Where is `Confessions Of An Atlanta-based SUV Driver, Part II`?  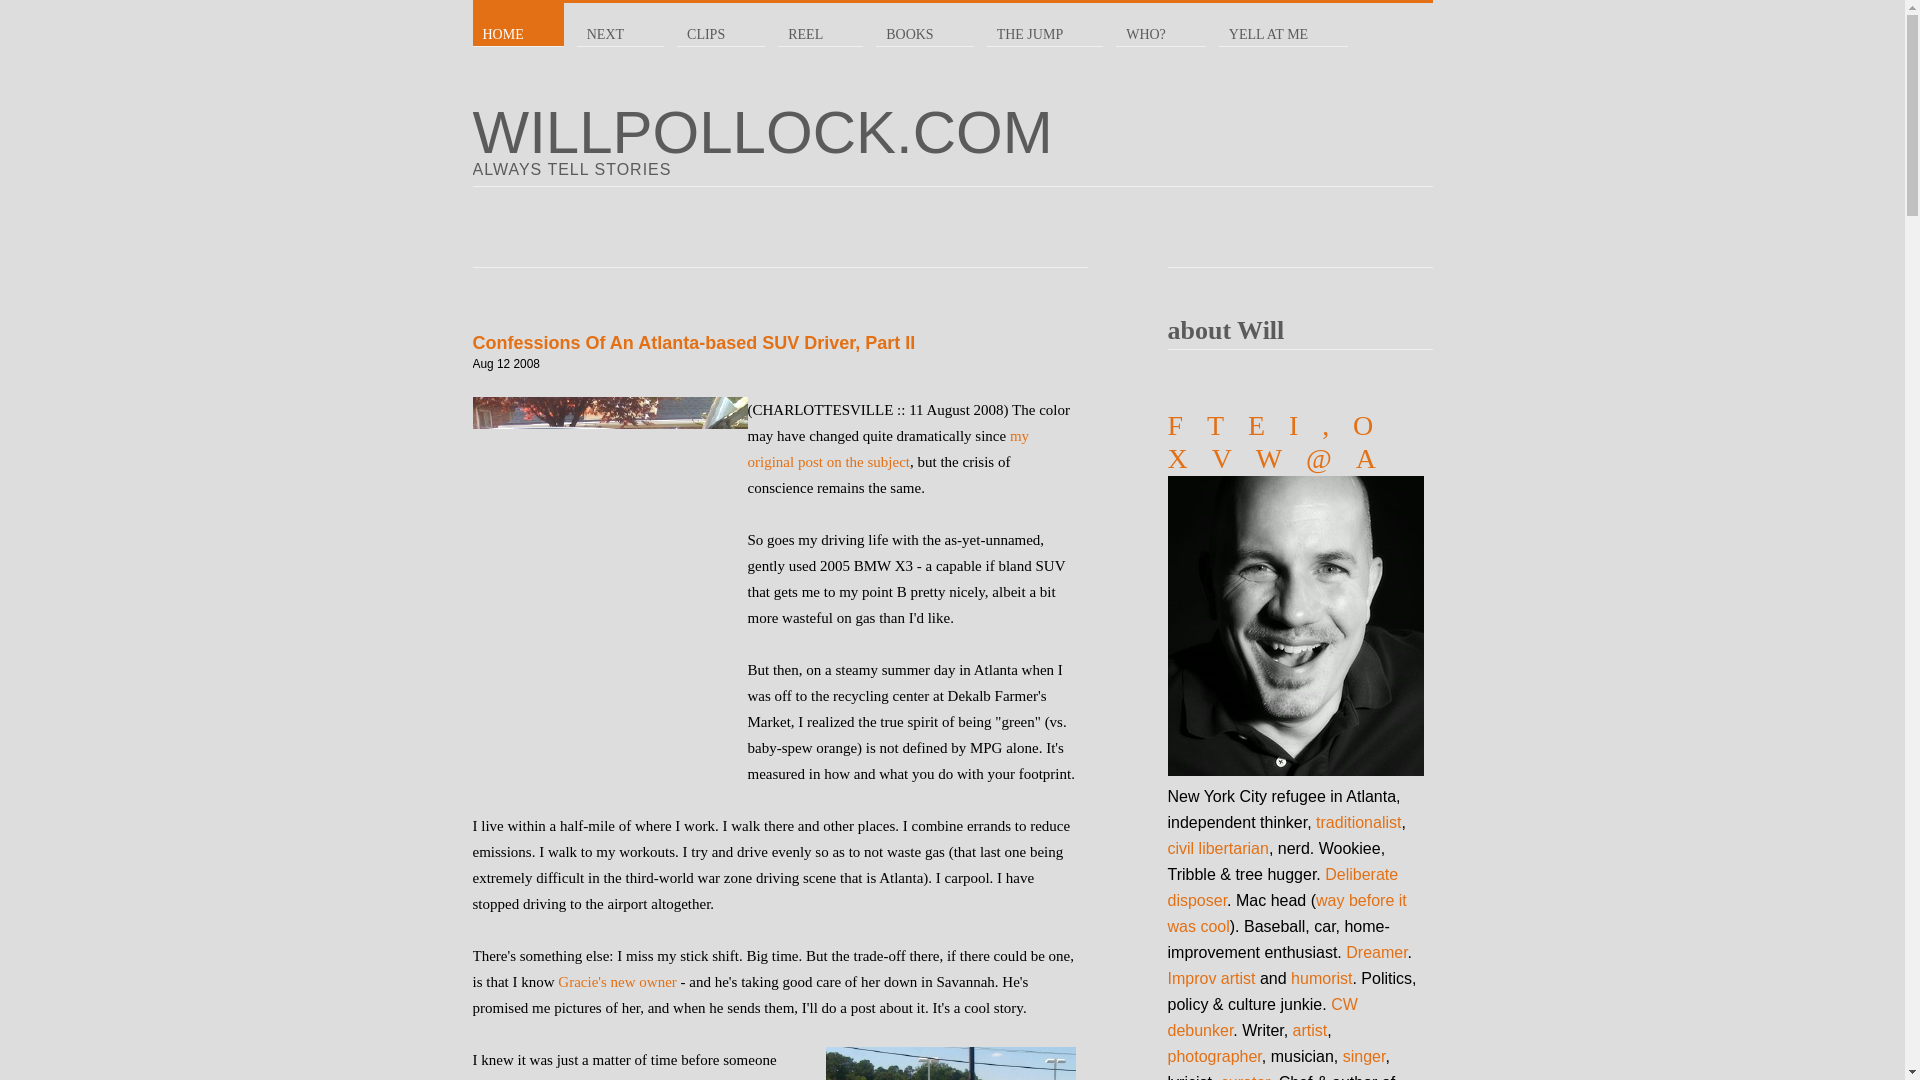
Confessions Of An Atlanta-based SUV Driver, Part II is located at coordinates (694, 342).